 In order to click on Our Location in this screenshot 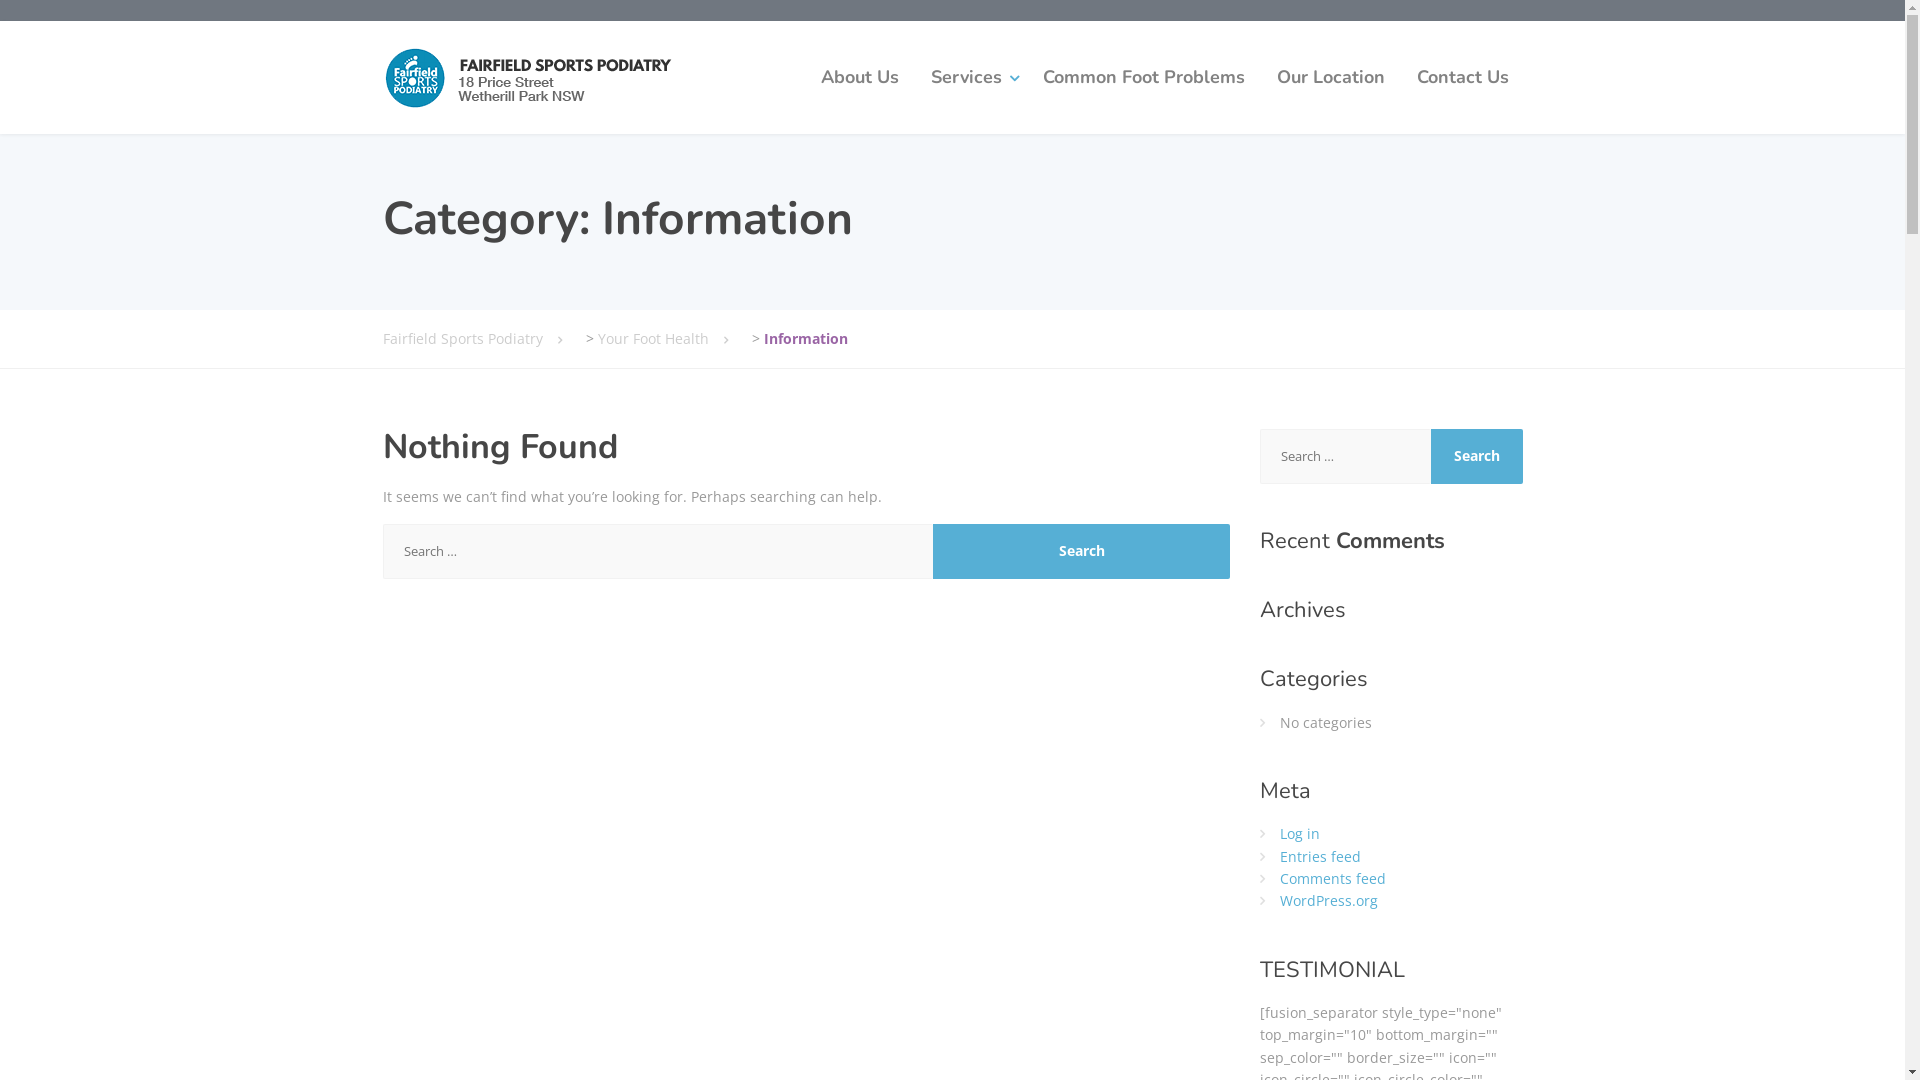, I will do `click(1330, 78)`.